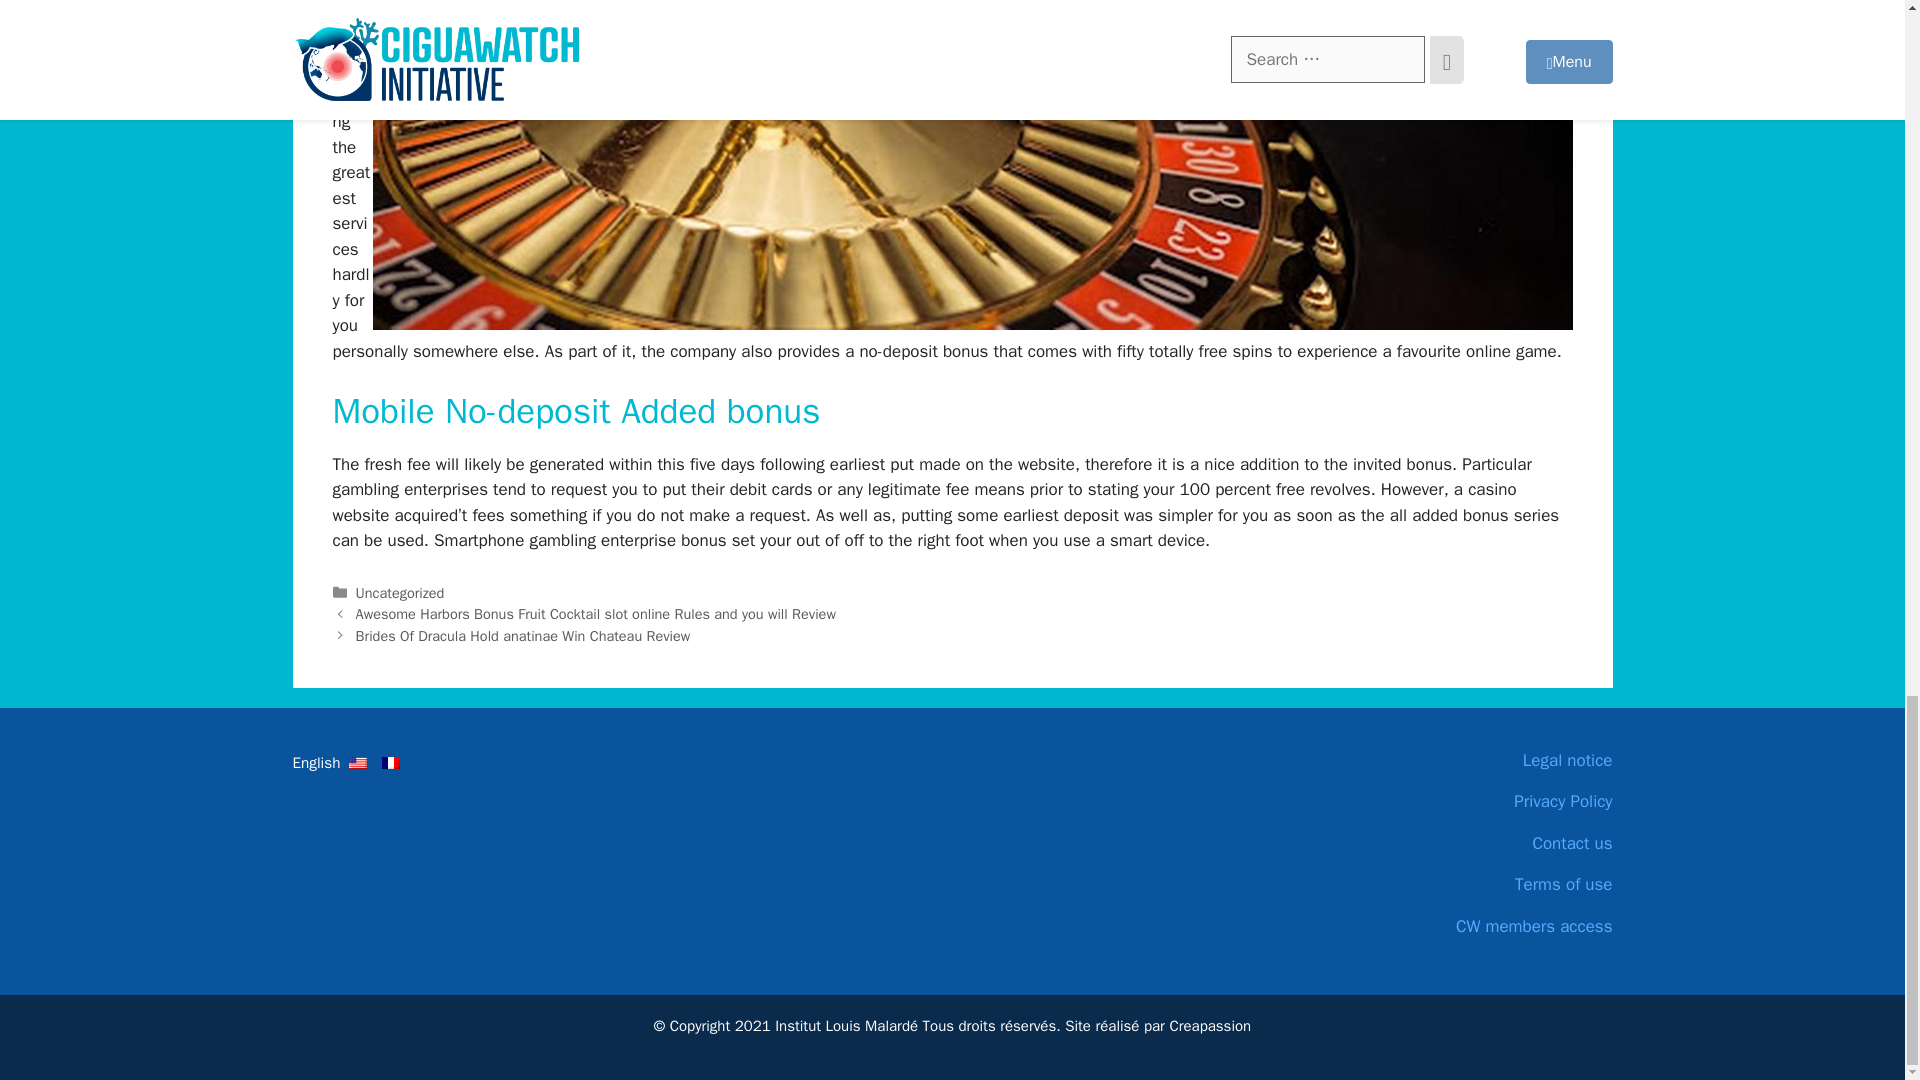  What do you see at coordinates (400, 592) in the screenshot?
I see `Uncategorized` at bounding box center [400, 592].